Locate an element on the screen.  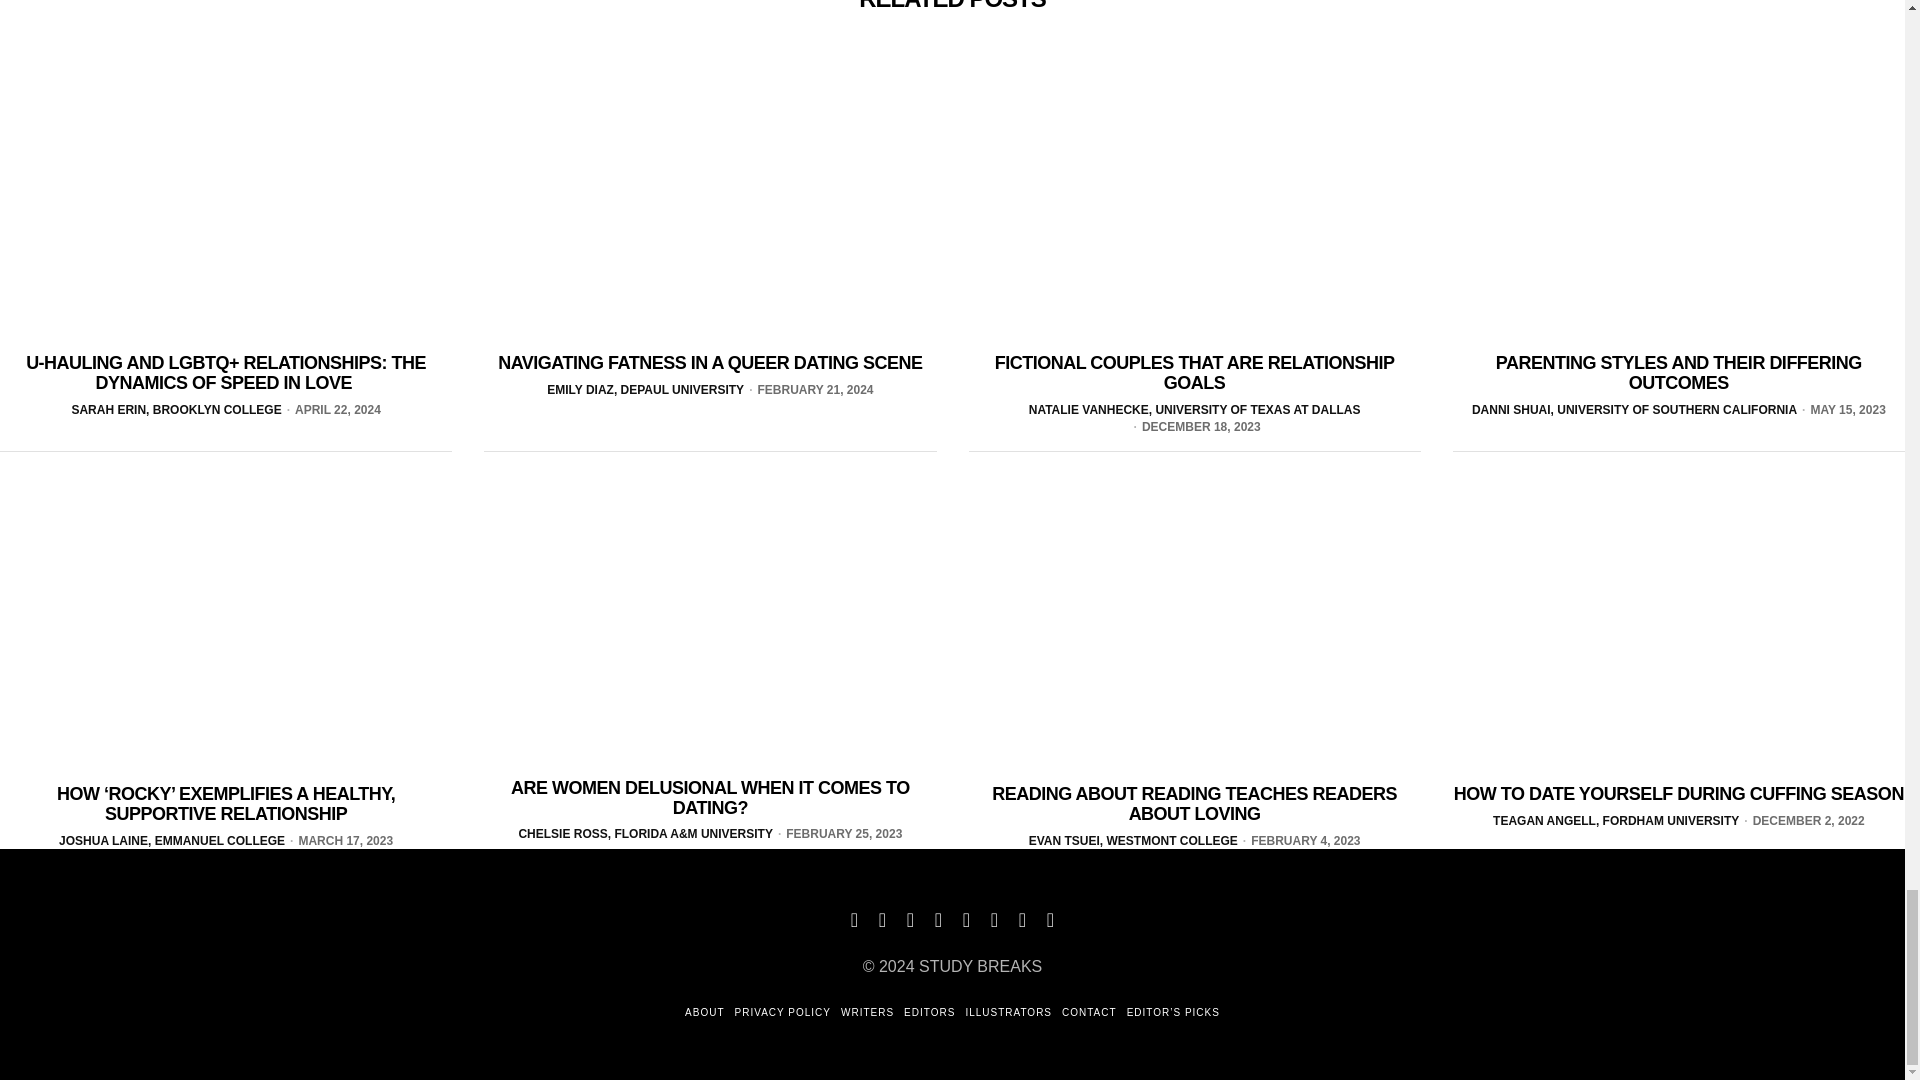
25 Feb, 2023 08:16:00 is located at coordinates (838, 834).